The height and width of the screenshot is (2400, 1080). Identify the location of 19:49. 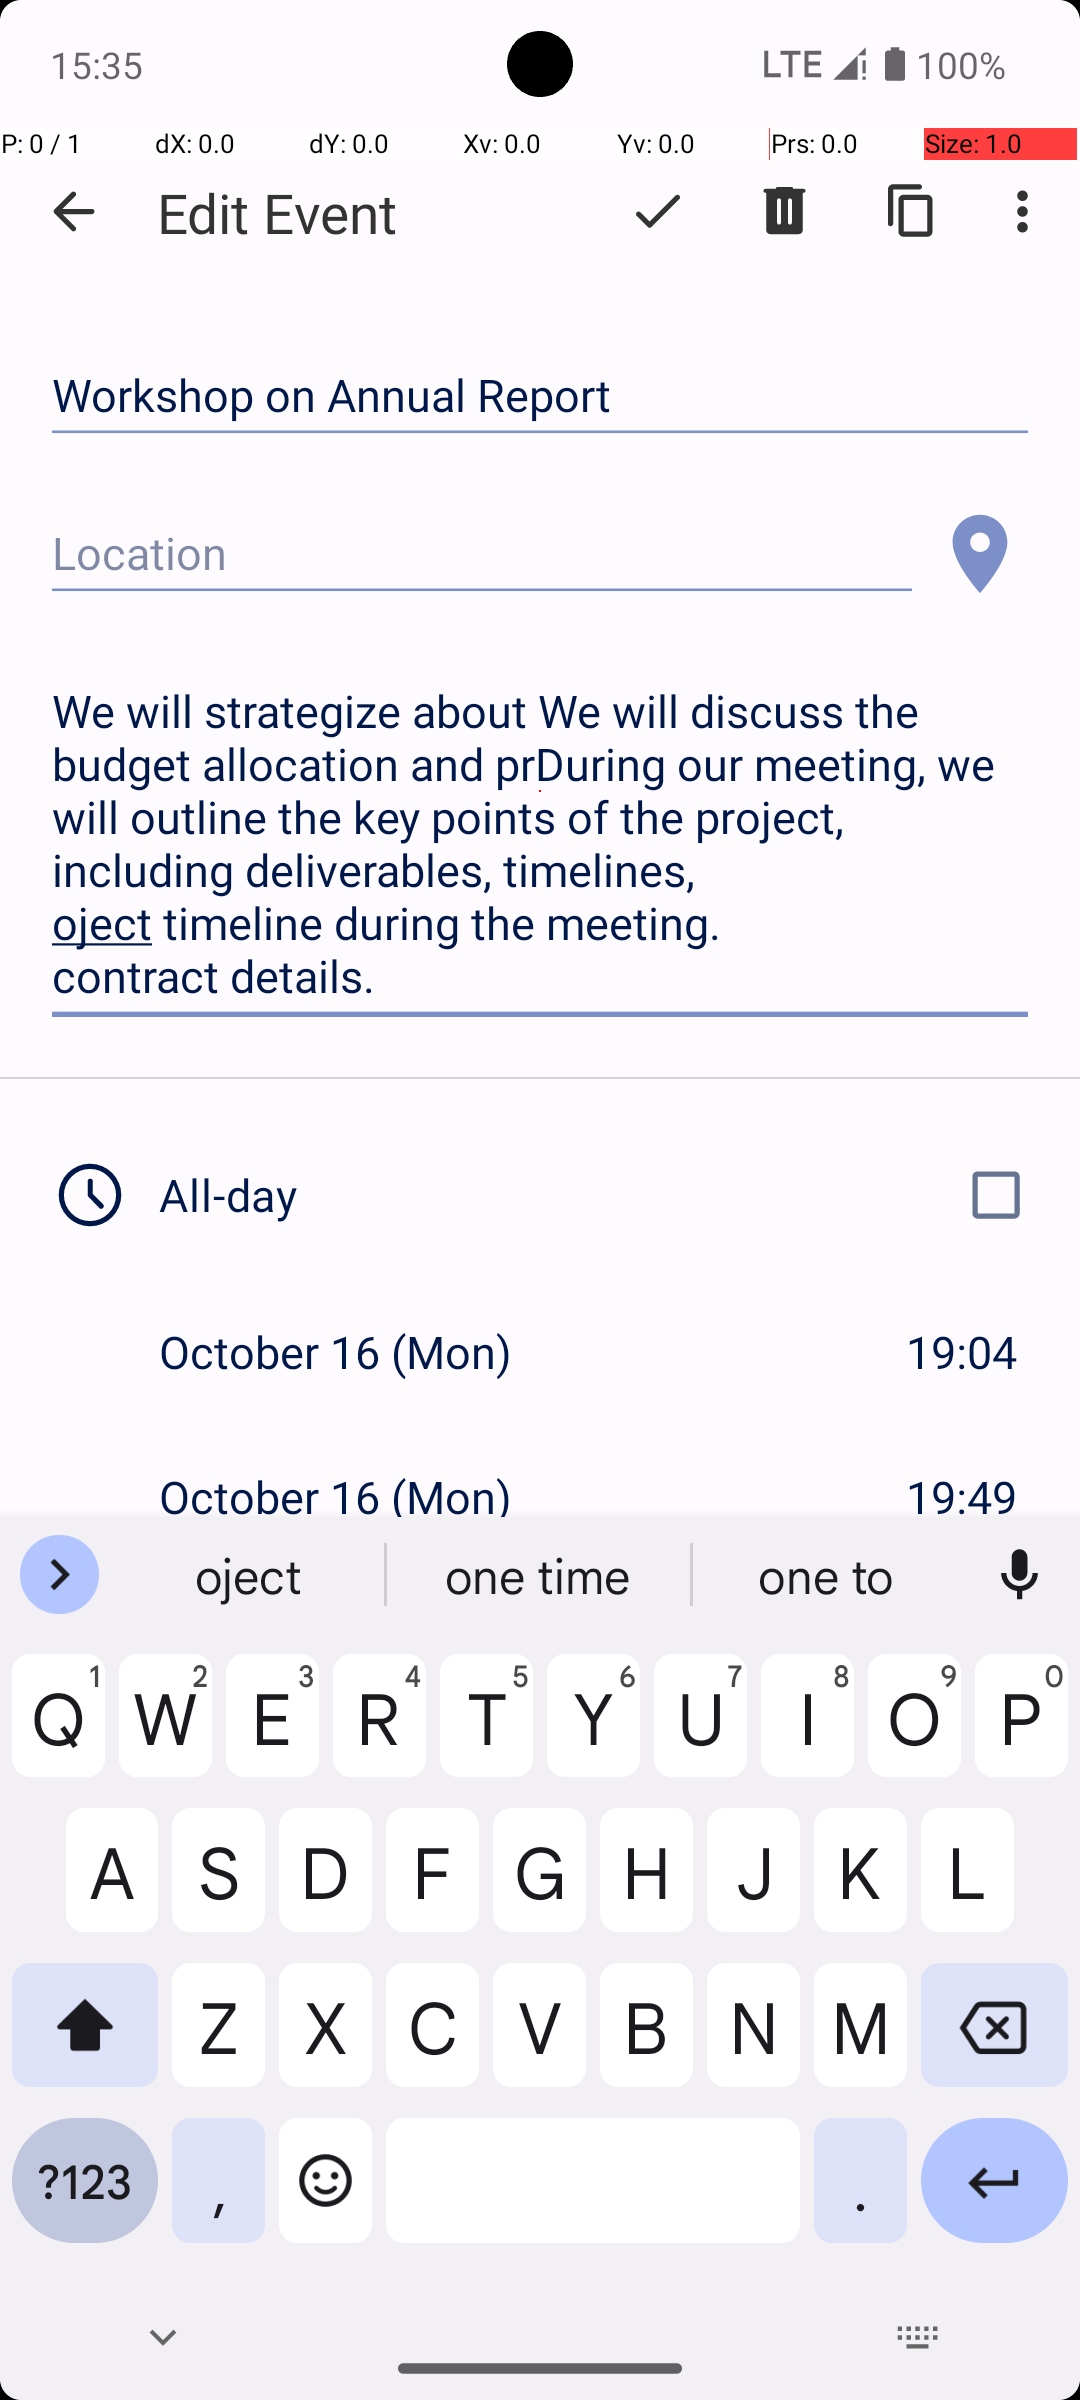
(962, 1496).